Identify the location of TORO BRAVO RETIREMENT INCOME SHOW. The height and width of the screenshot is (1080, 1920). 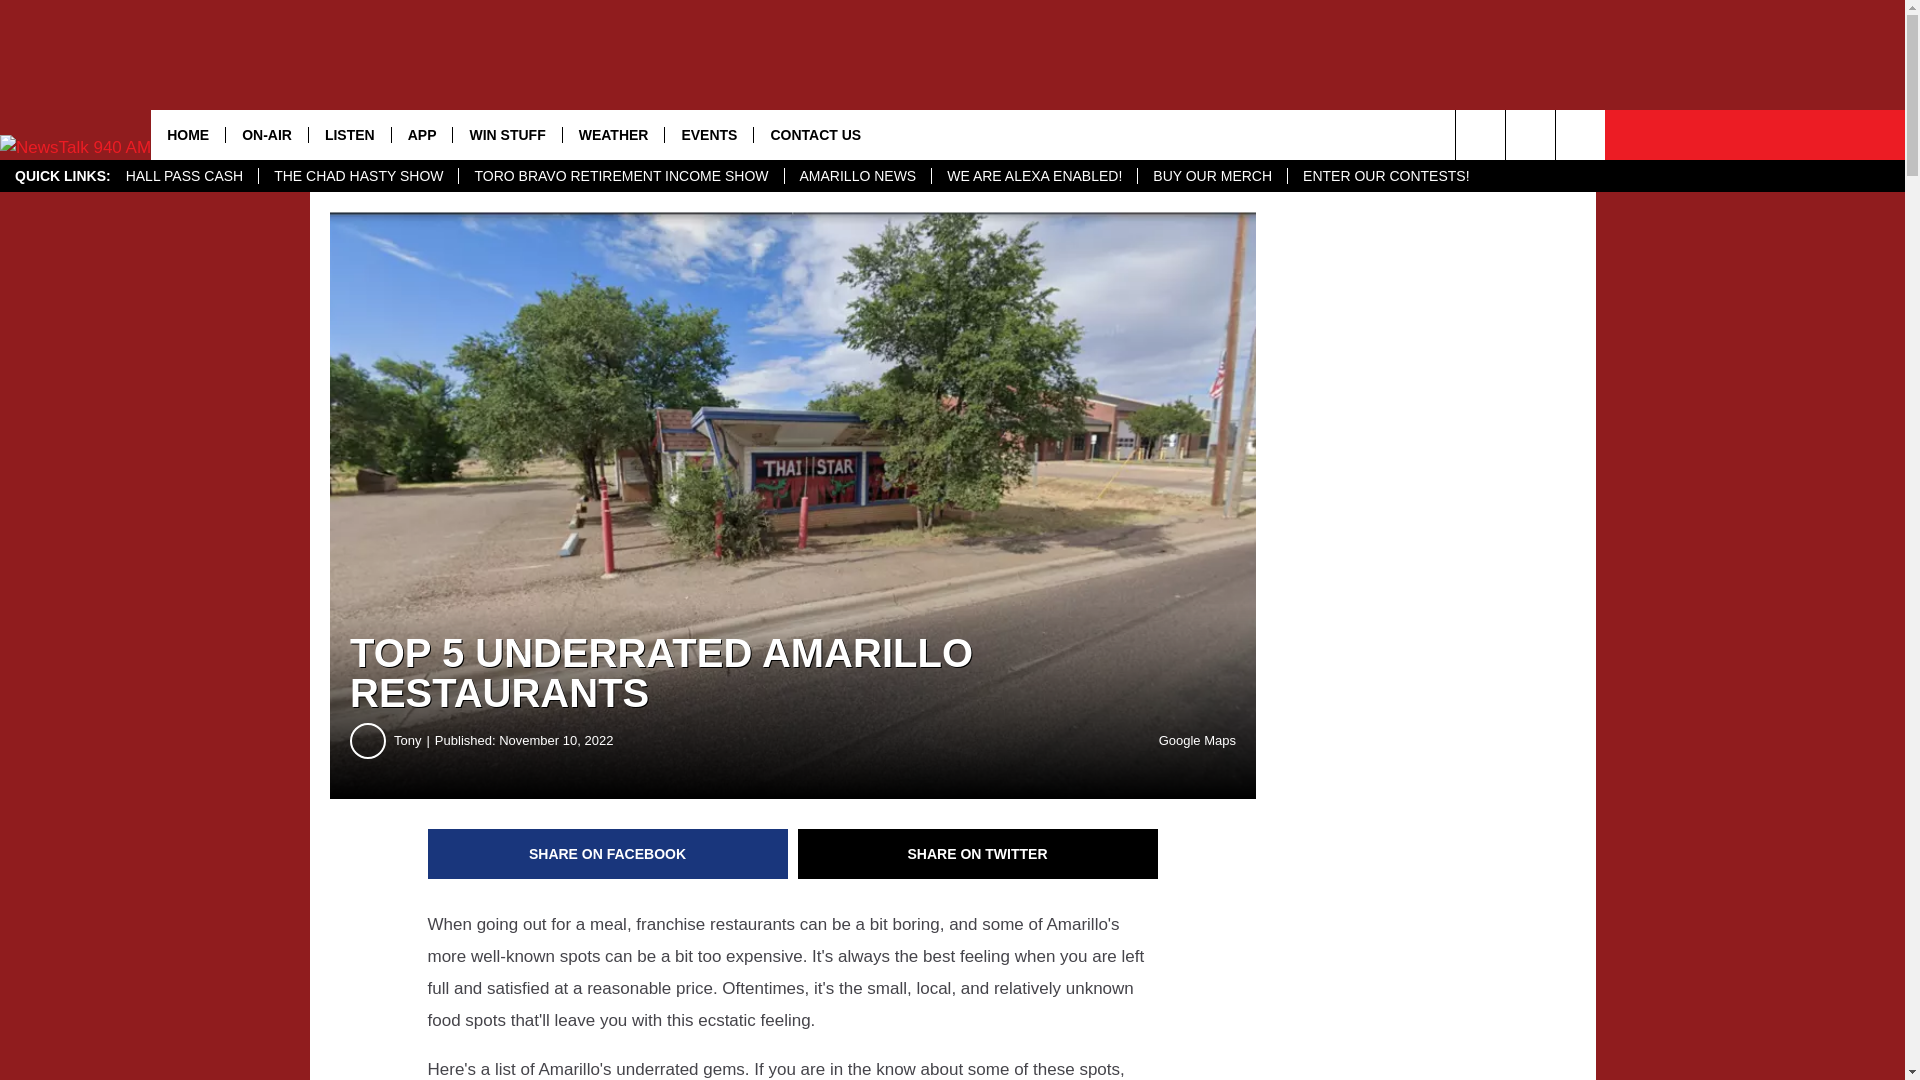
(620, 176).